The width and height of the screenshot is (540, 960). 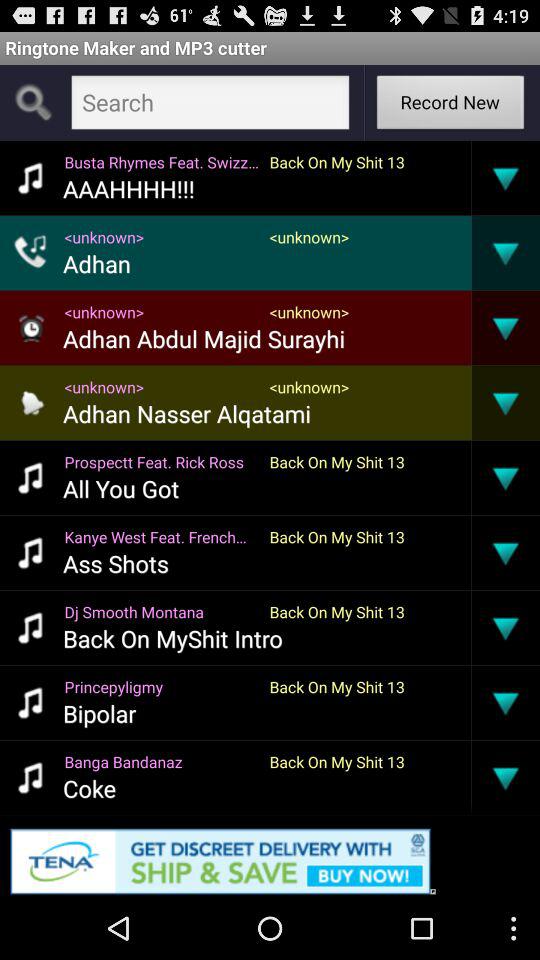 I want to click on tap the item to the right of back on my, so click(x=471, y=627).